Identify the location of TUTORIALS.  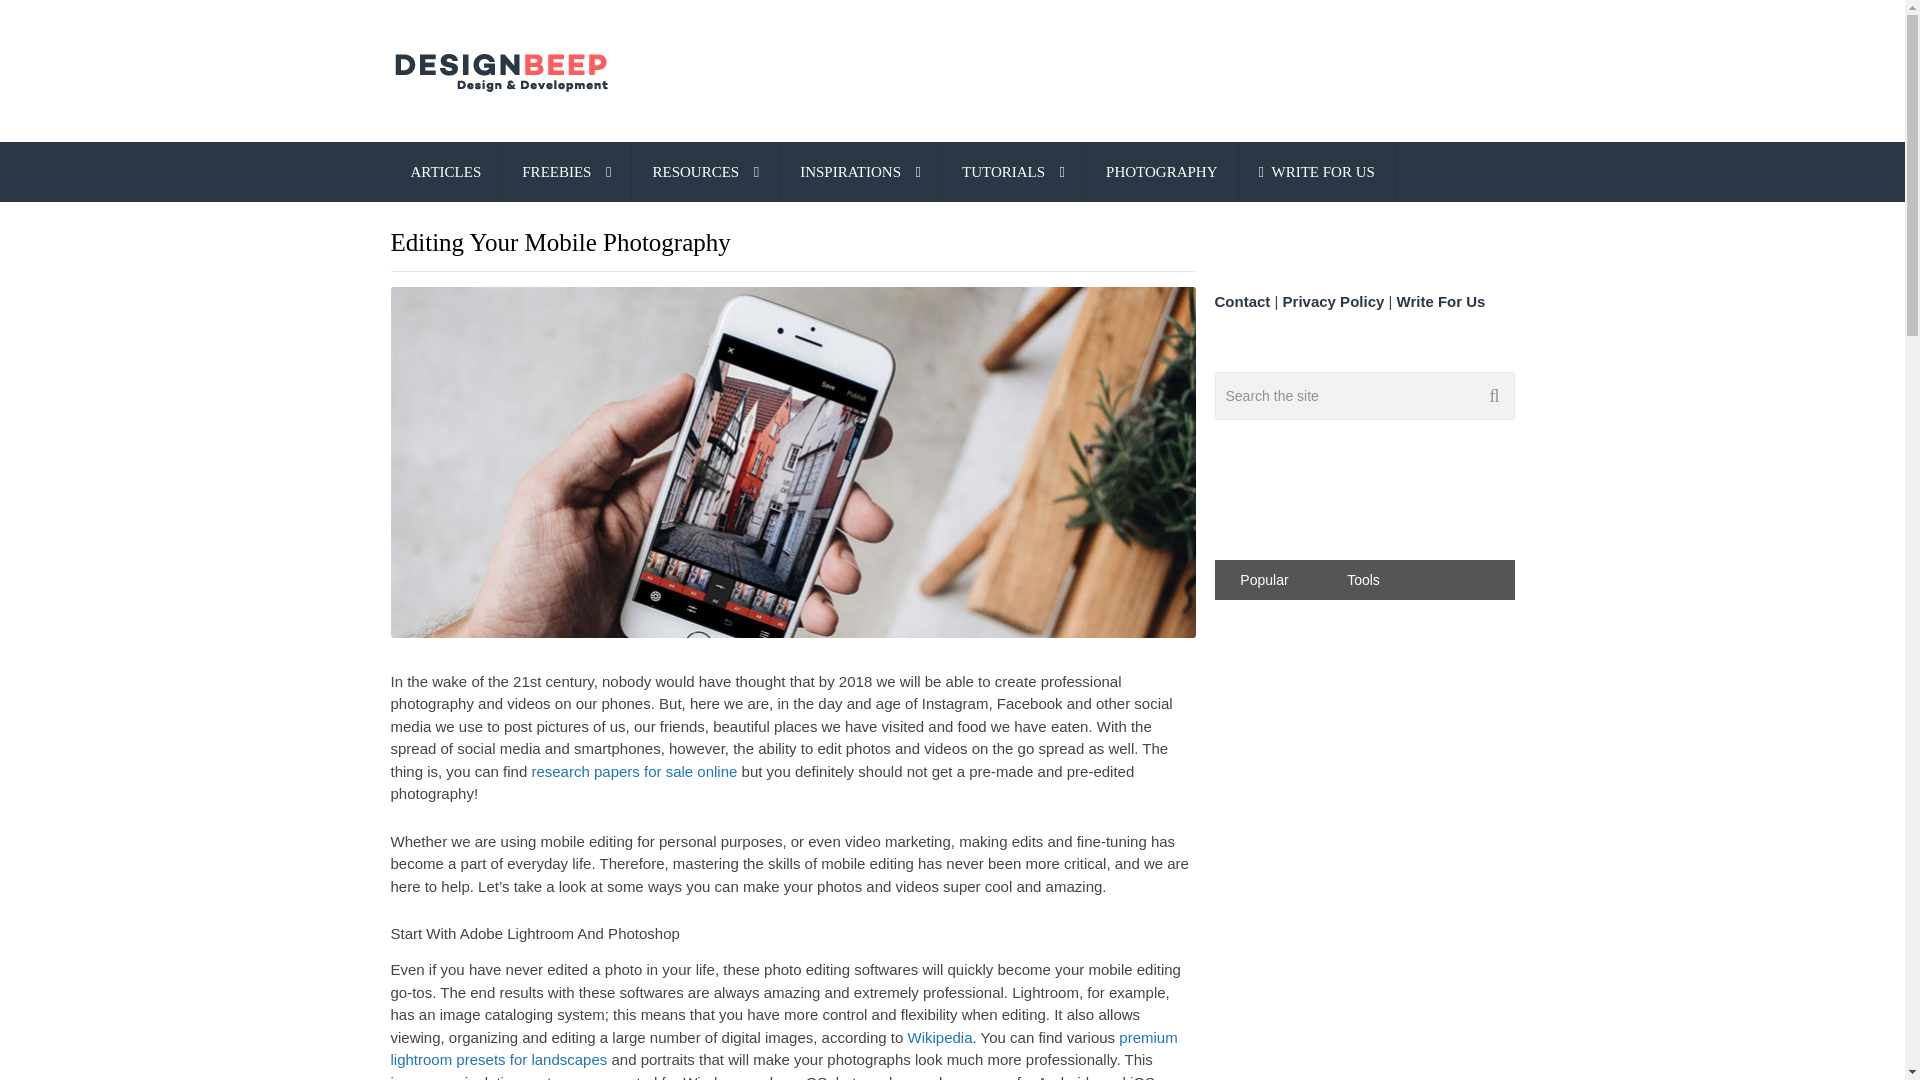
(1013, 171).